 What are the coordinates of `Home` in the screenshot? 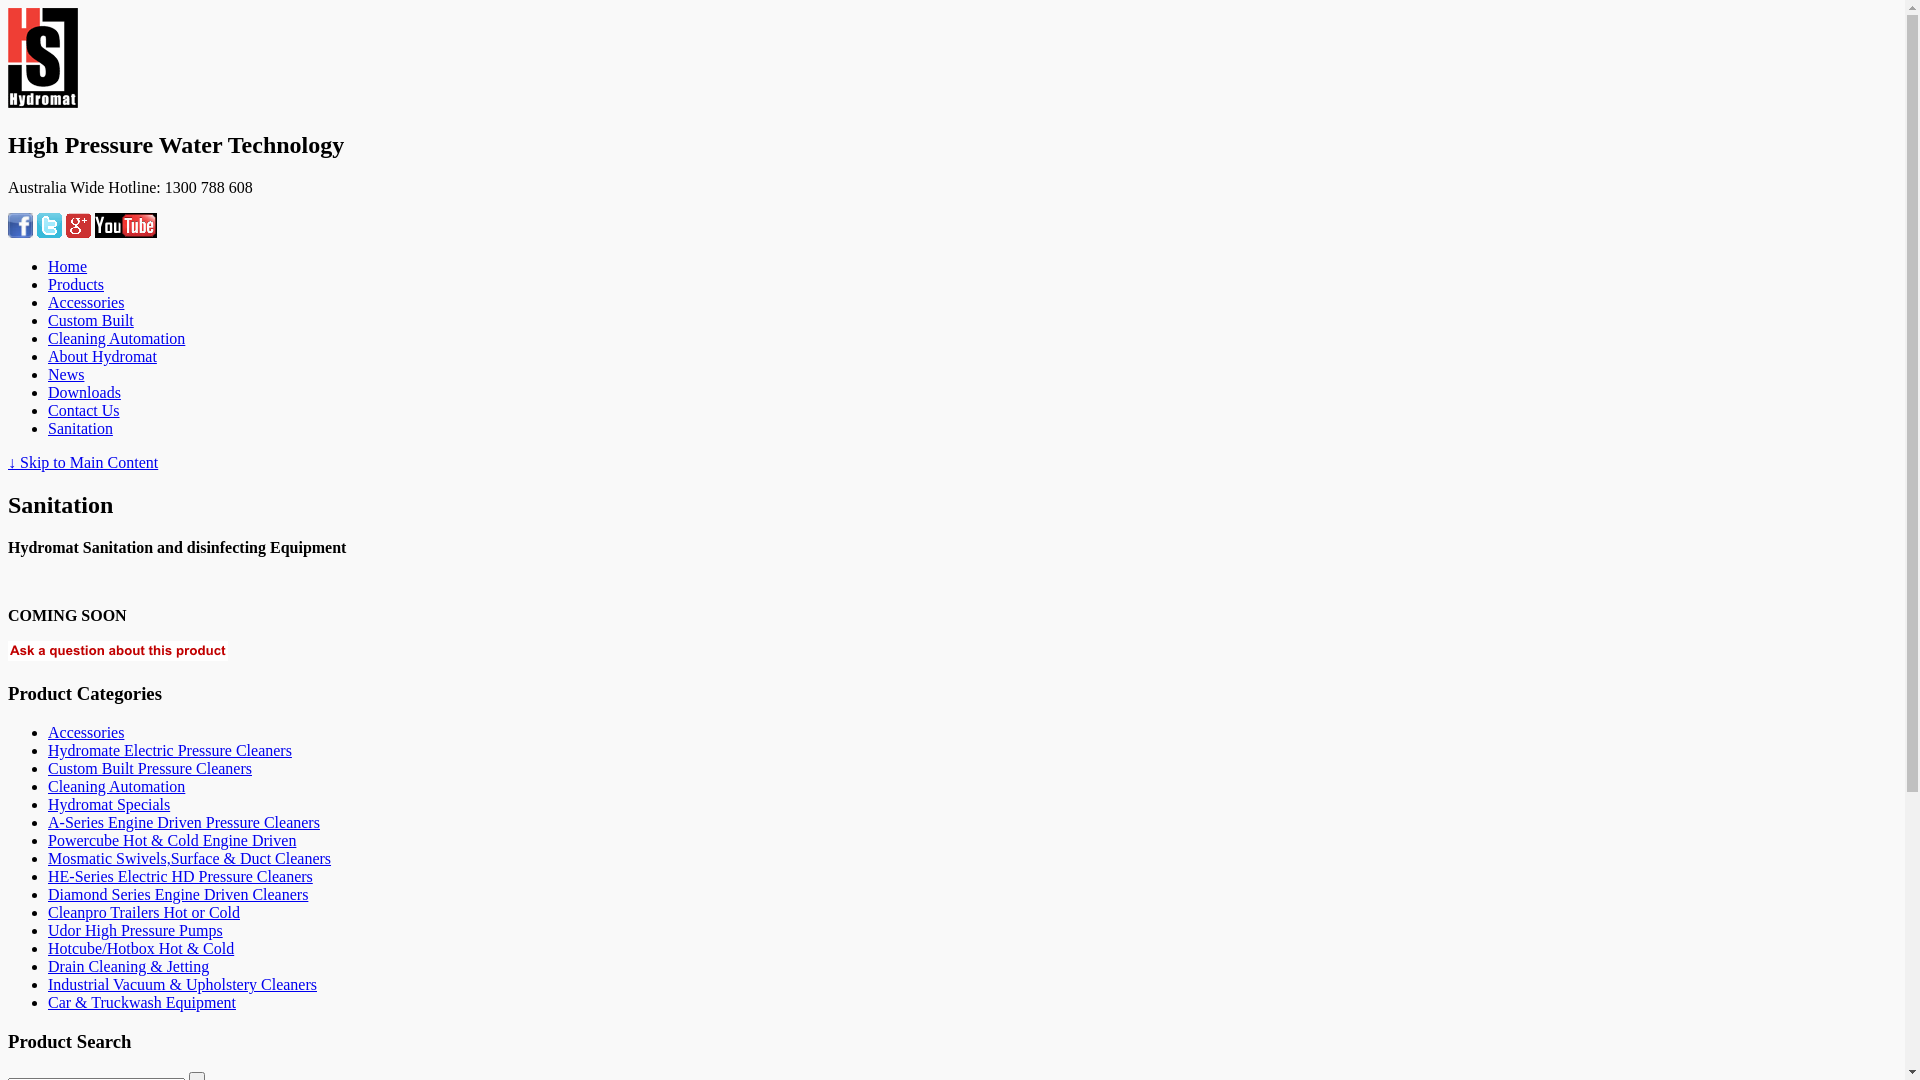 It's located at (68, 266).